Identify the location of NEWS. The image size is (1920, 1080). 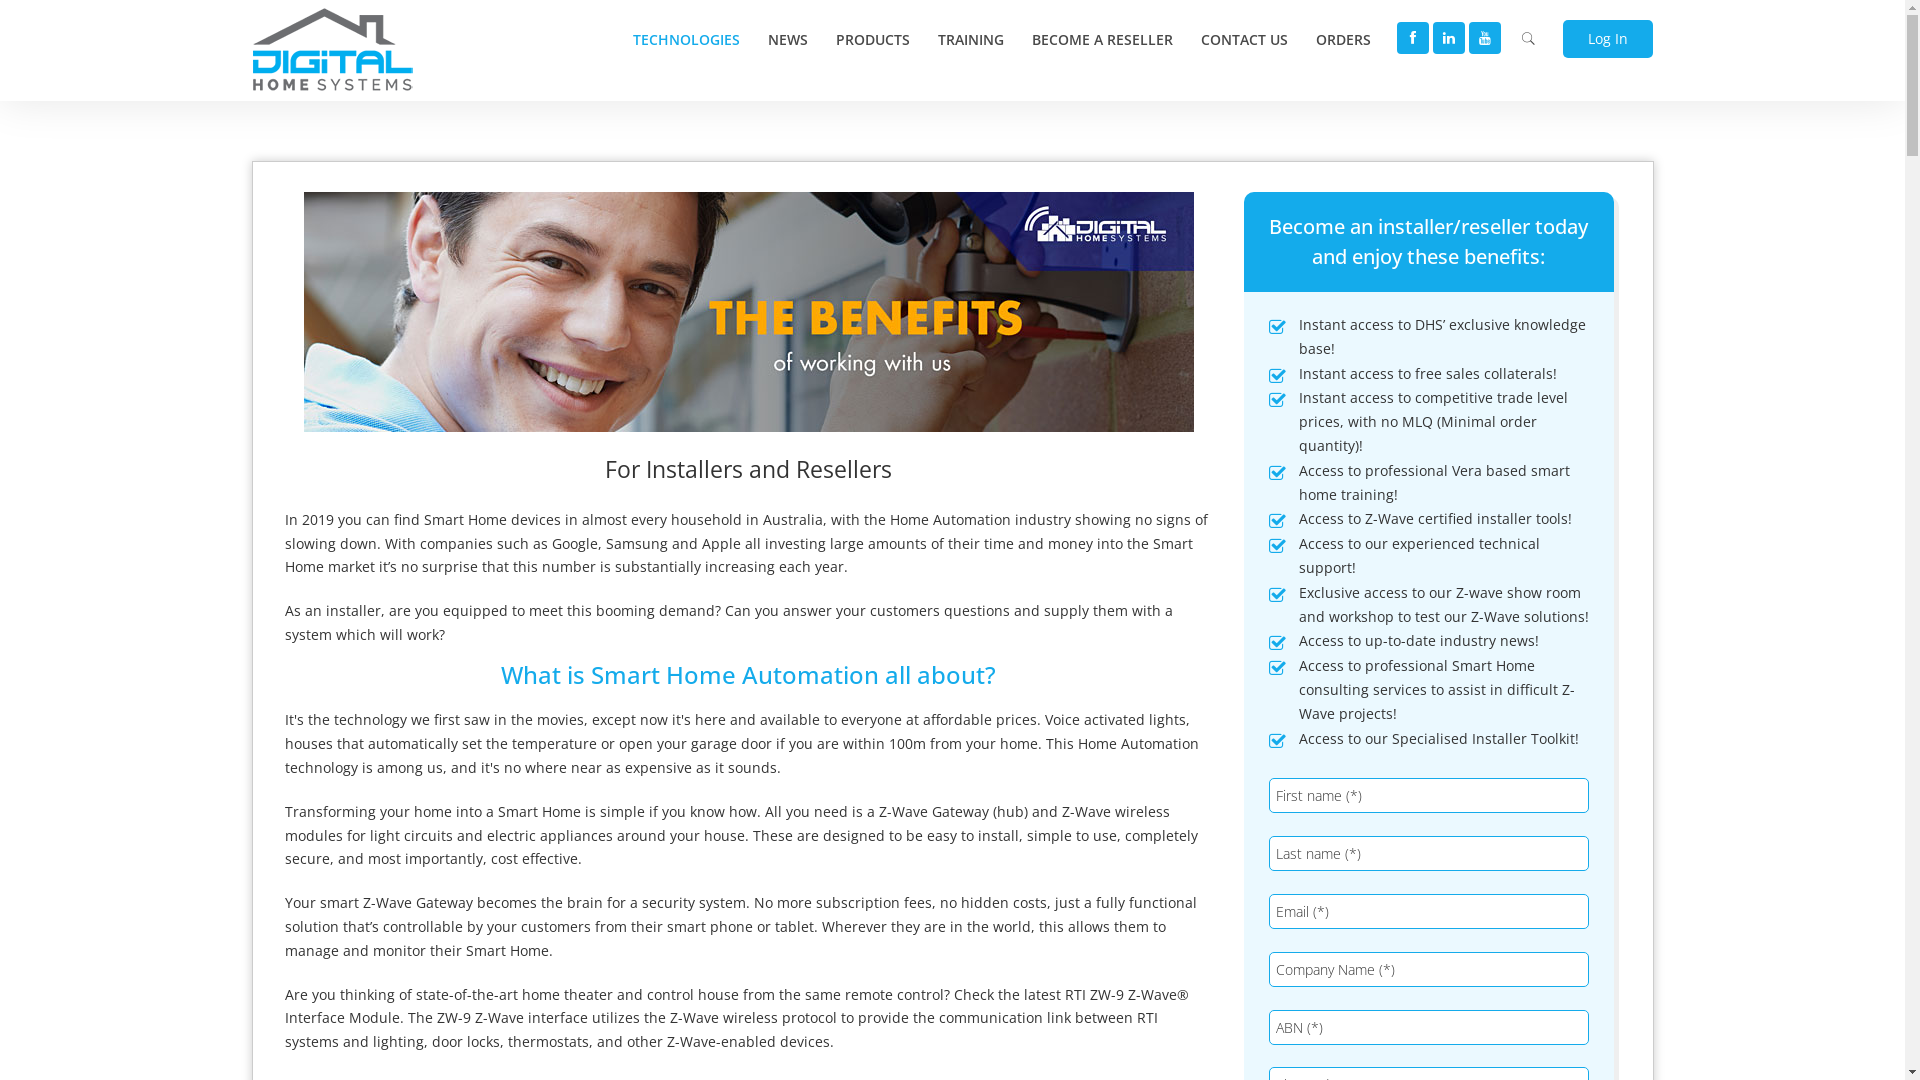
(788, 40).